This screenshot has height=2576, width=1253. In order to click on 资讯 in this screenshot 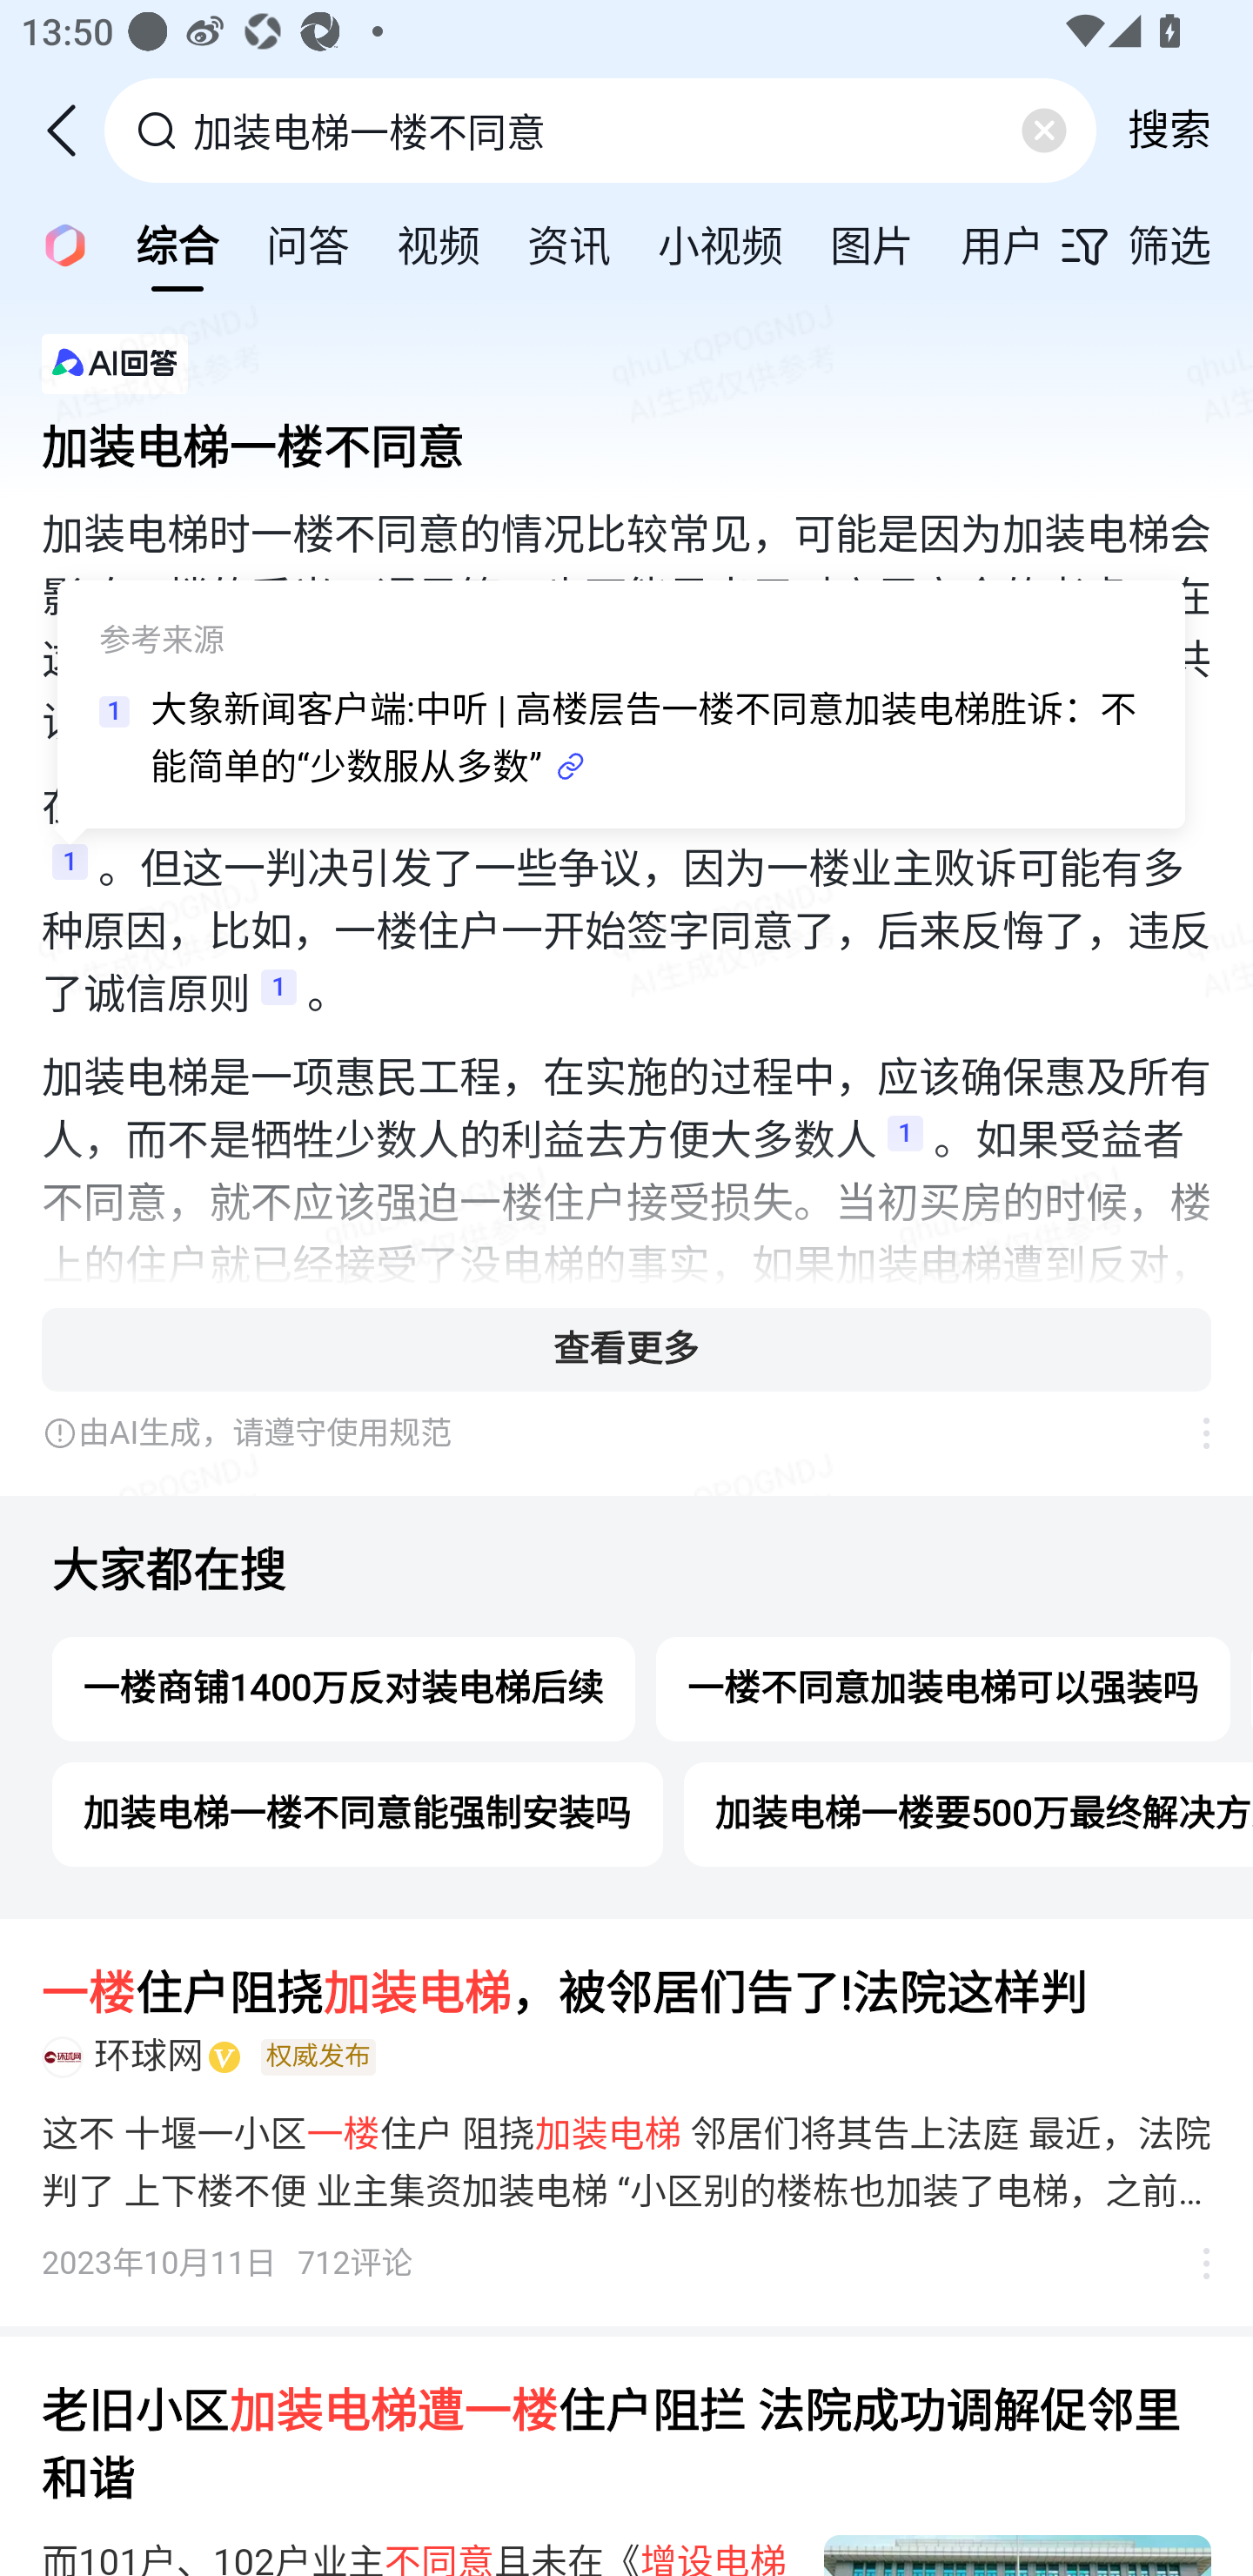, I will do `click(568, 244)`.